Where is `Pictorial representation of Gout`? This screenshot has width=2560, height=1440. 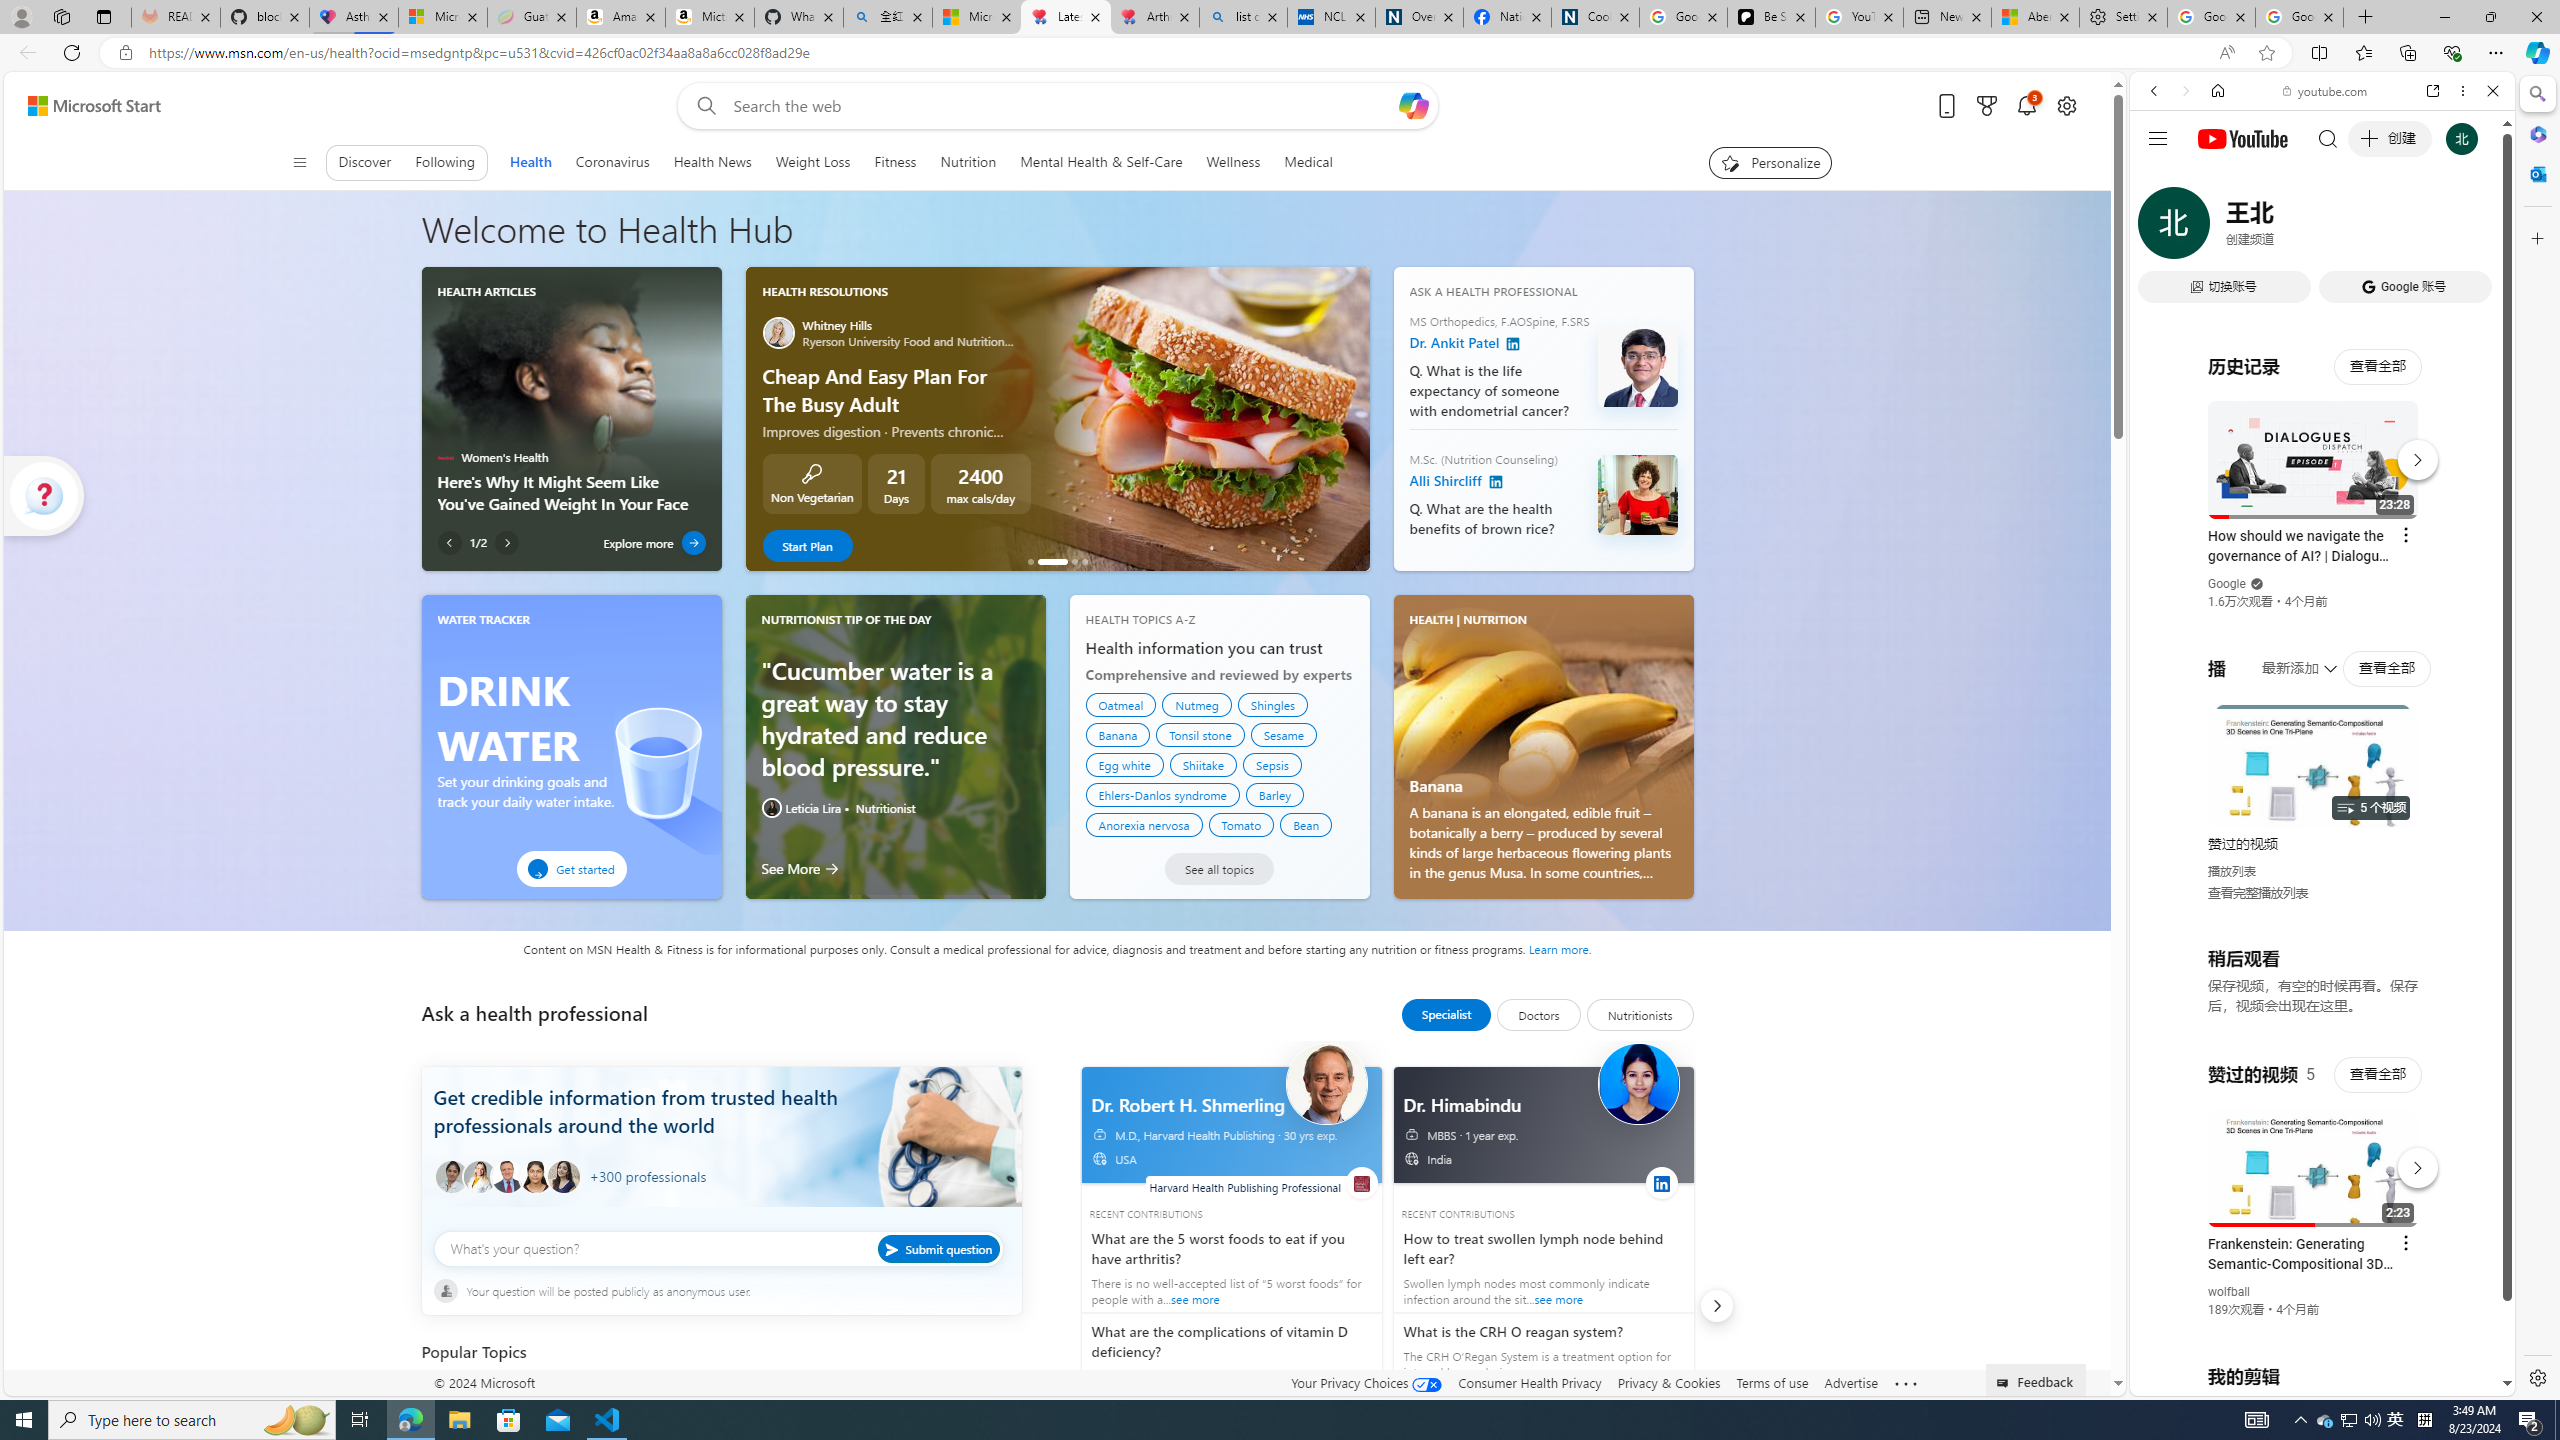
Pictorial representation of Gout is located at coordinates (779, 1402).